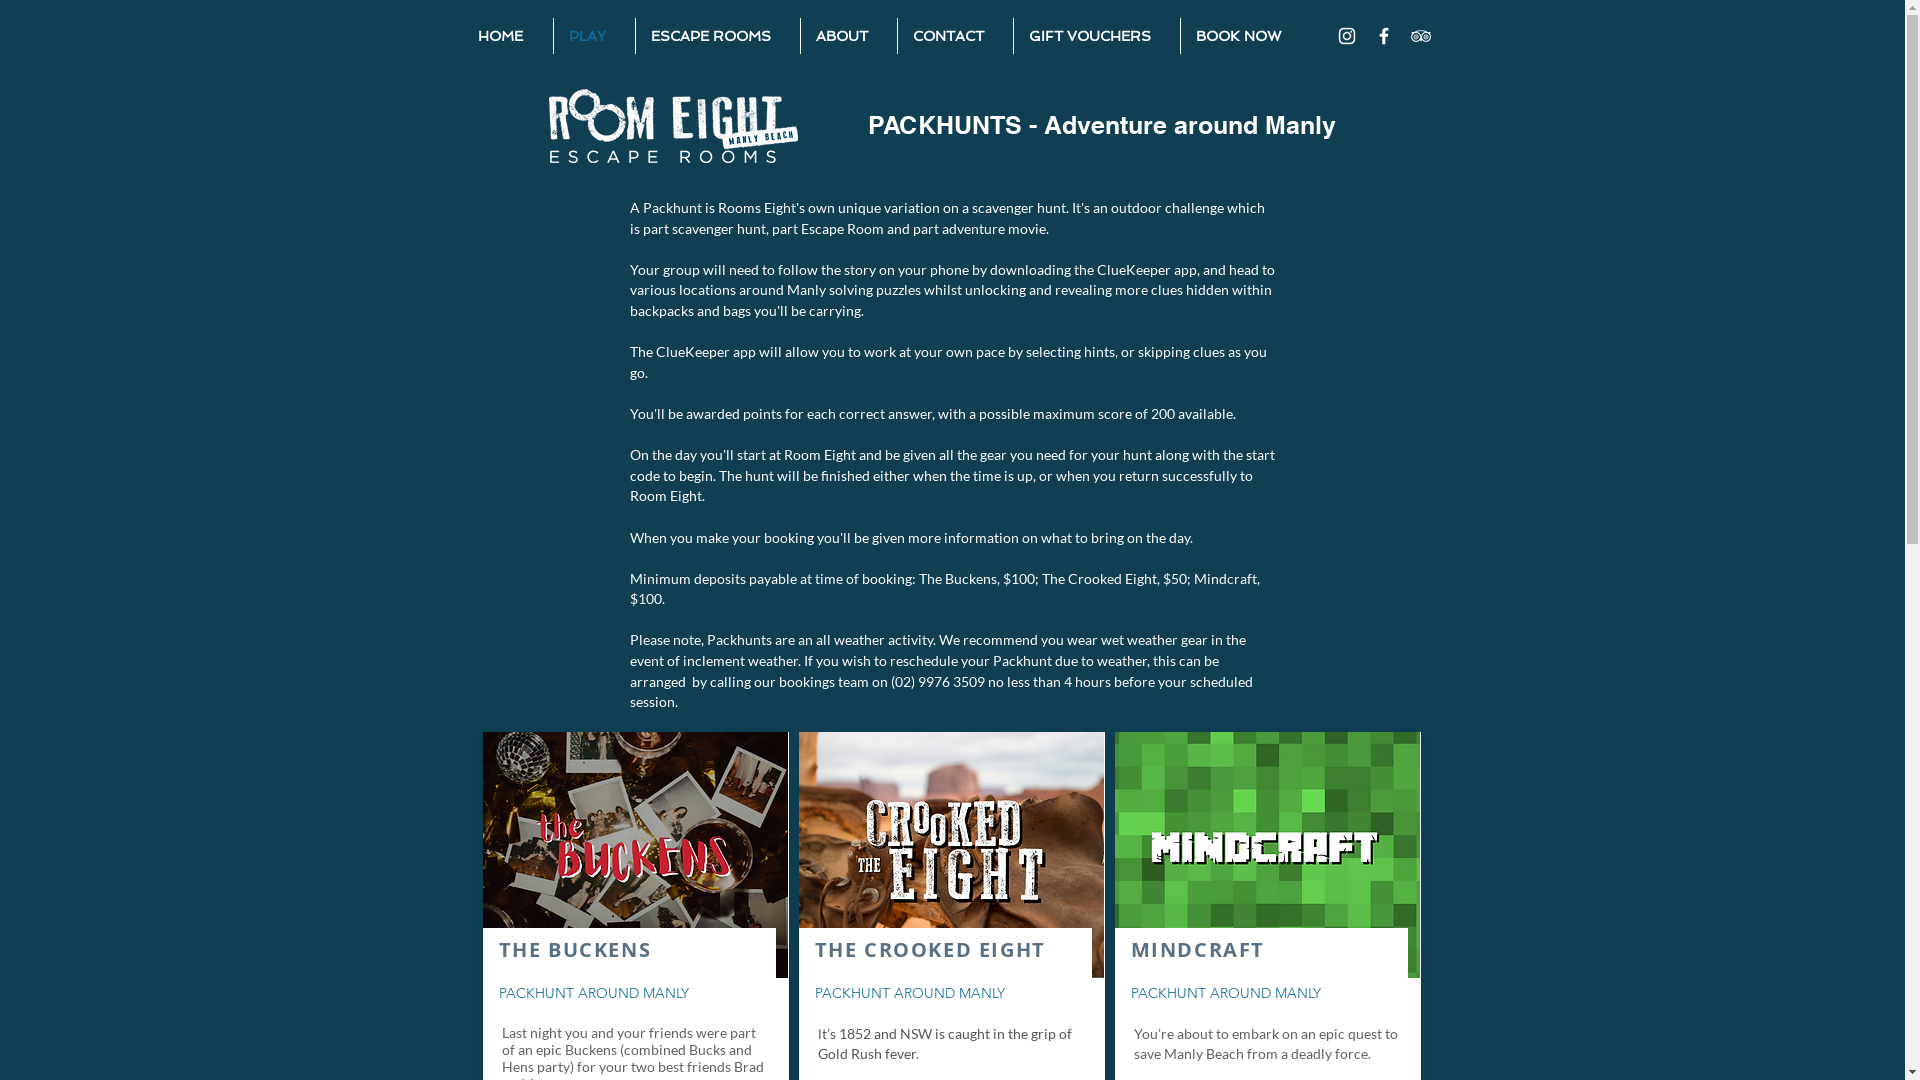 The height and width of the screenshot is (1080, 1920). I want to click on BOOK NOW, so click(1244, 36).